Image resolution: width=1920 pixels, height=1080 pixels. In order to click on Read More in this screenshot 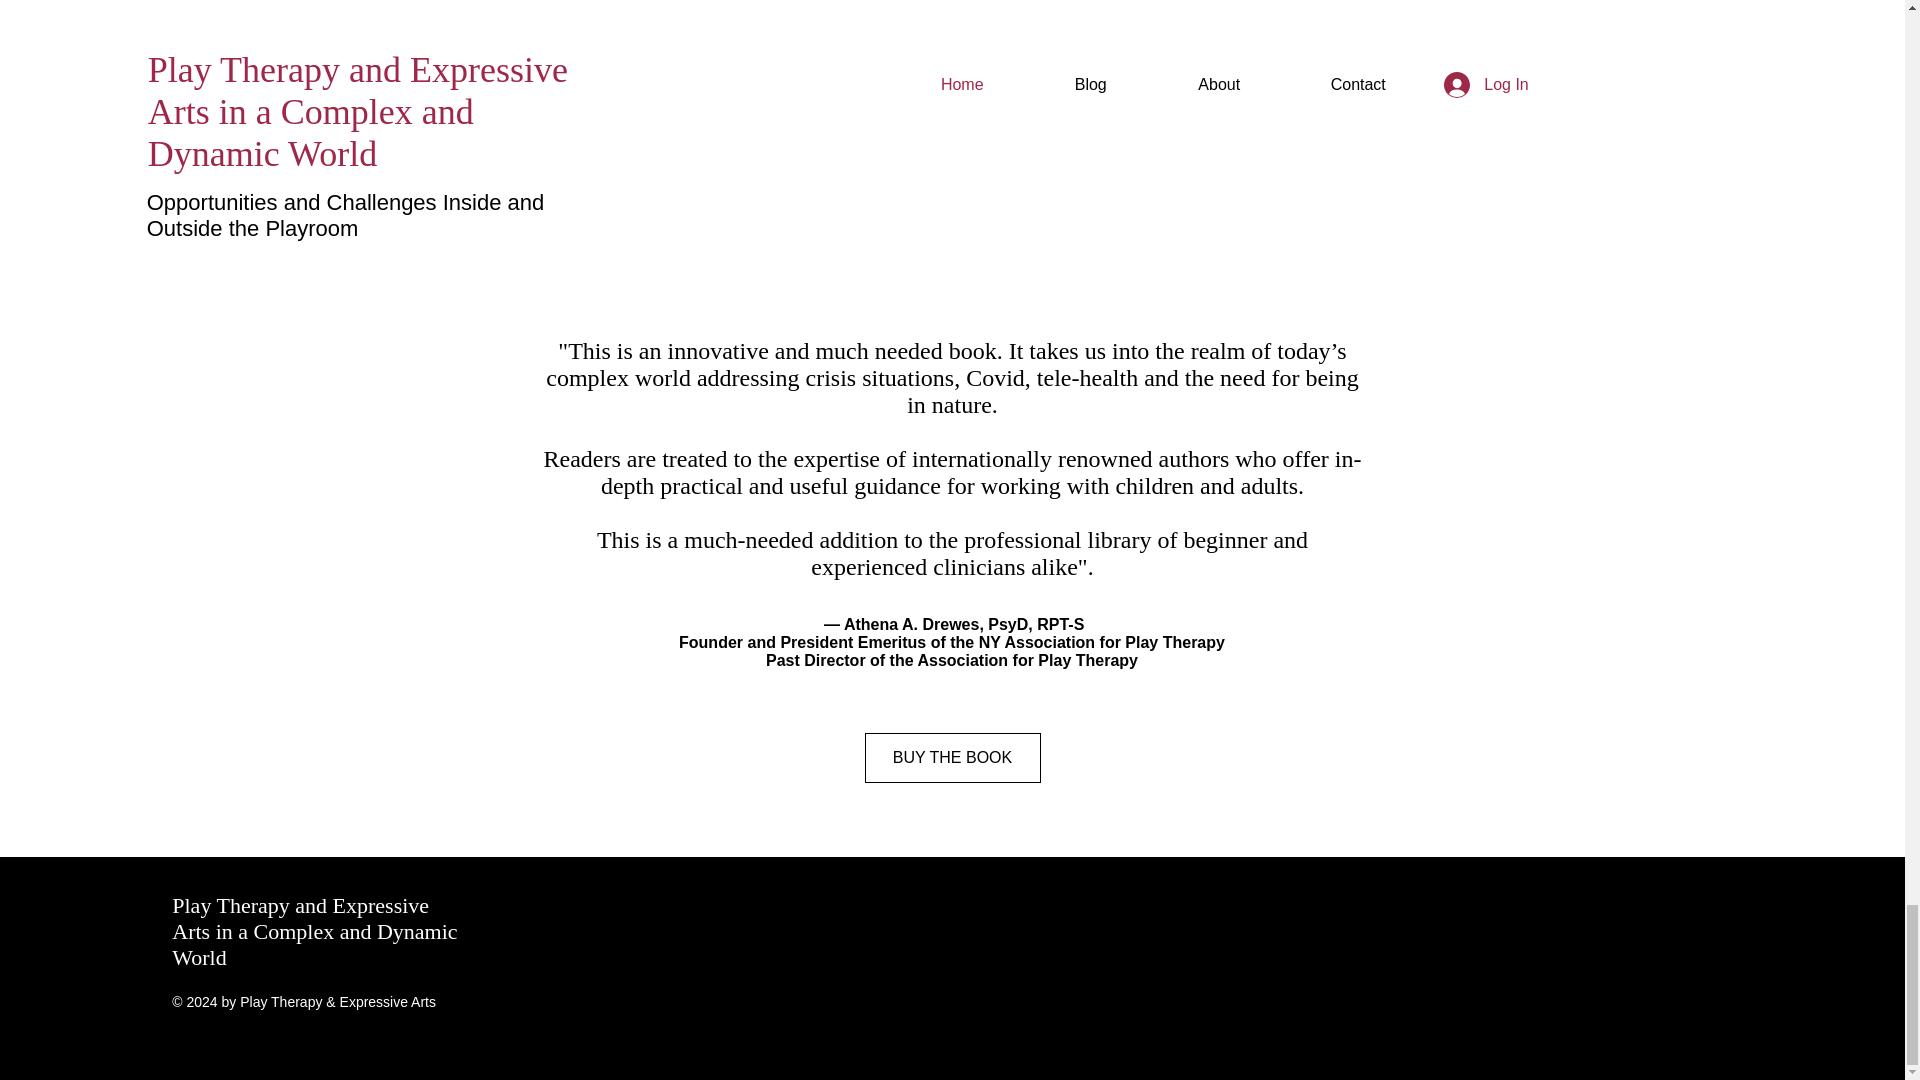, I will do `click(952, 258)`.